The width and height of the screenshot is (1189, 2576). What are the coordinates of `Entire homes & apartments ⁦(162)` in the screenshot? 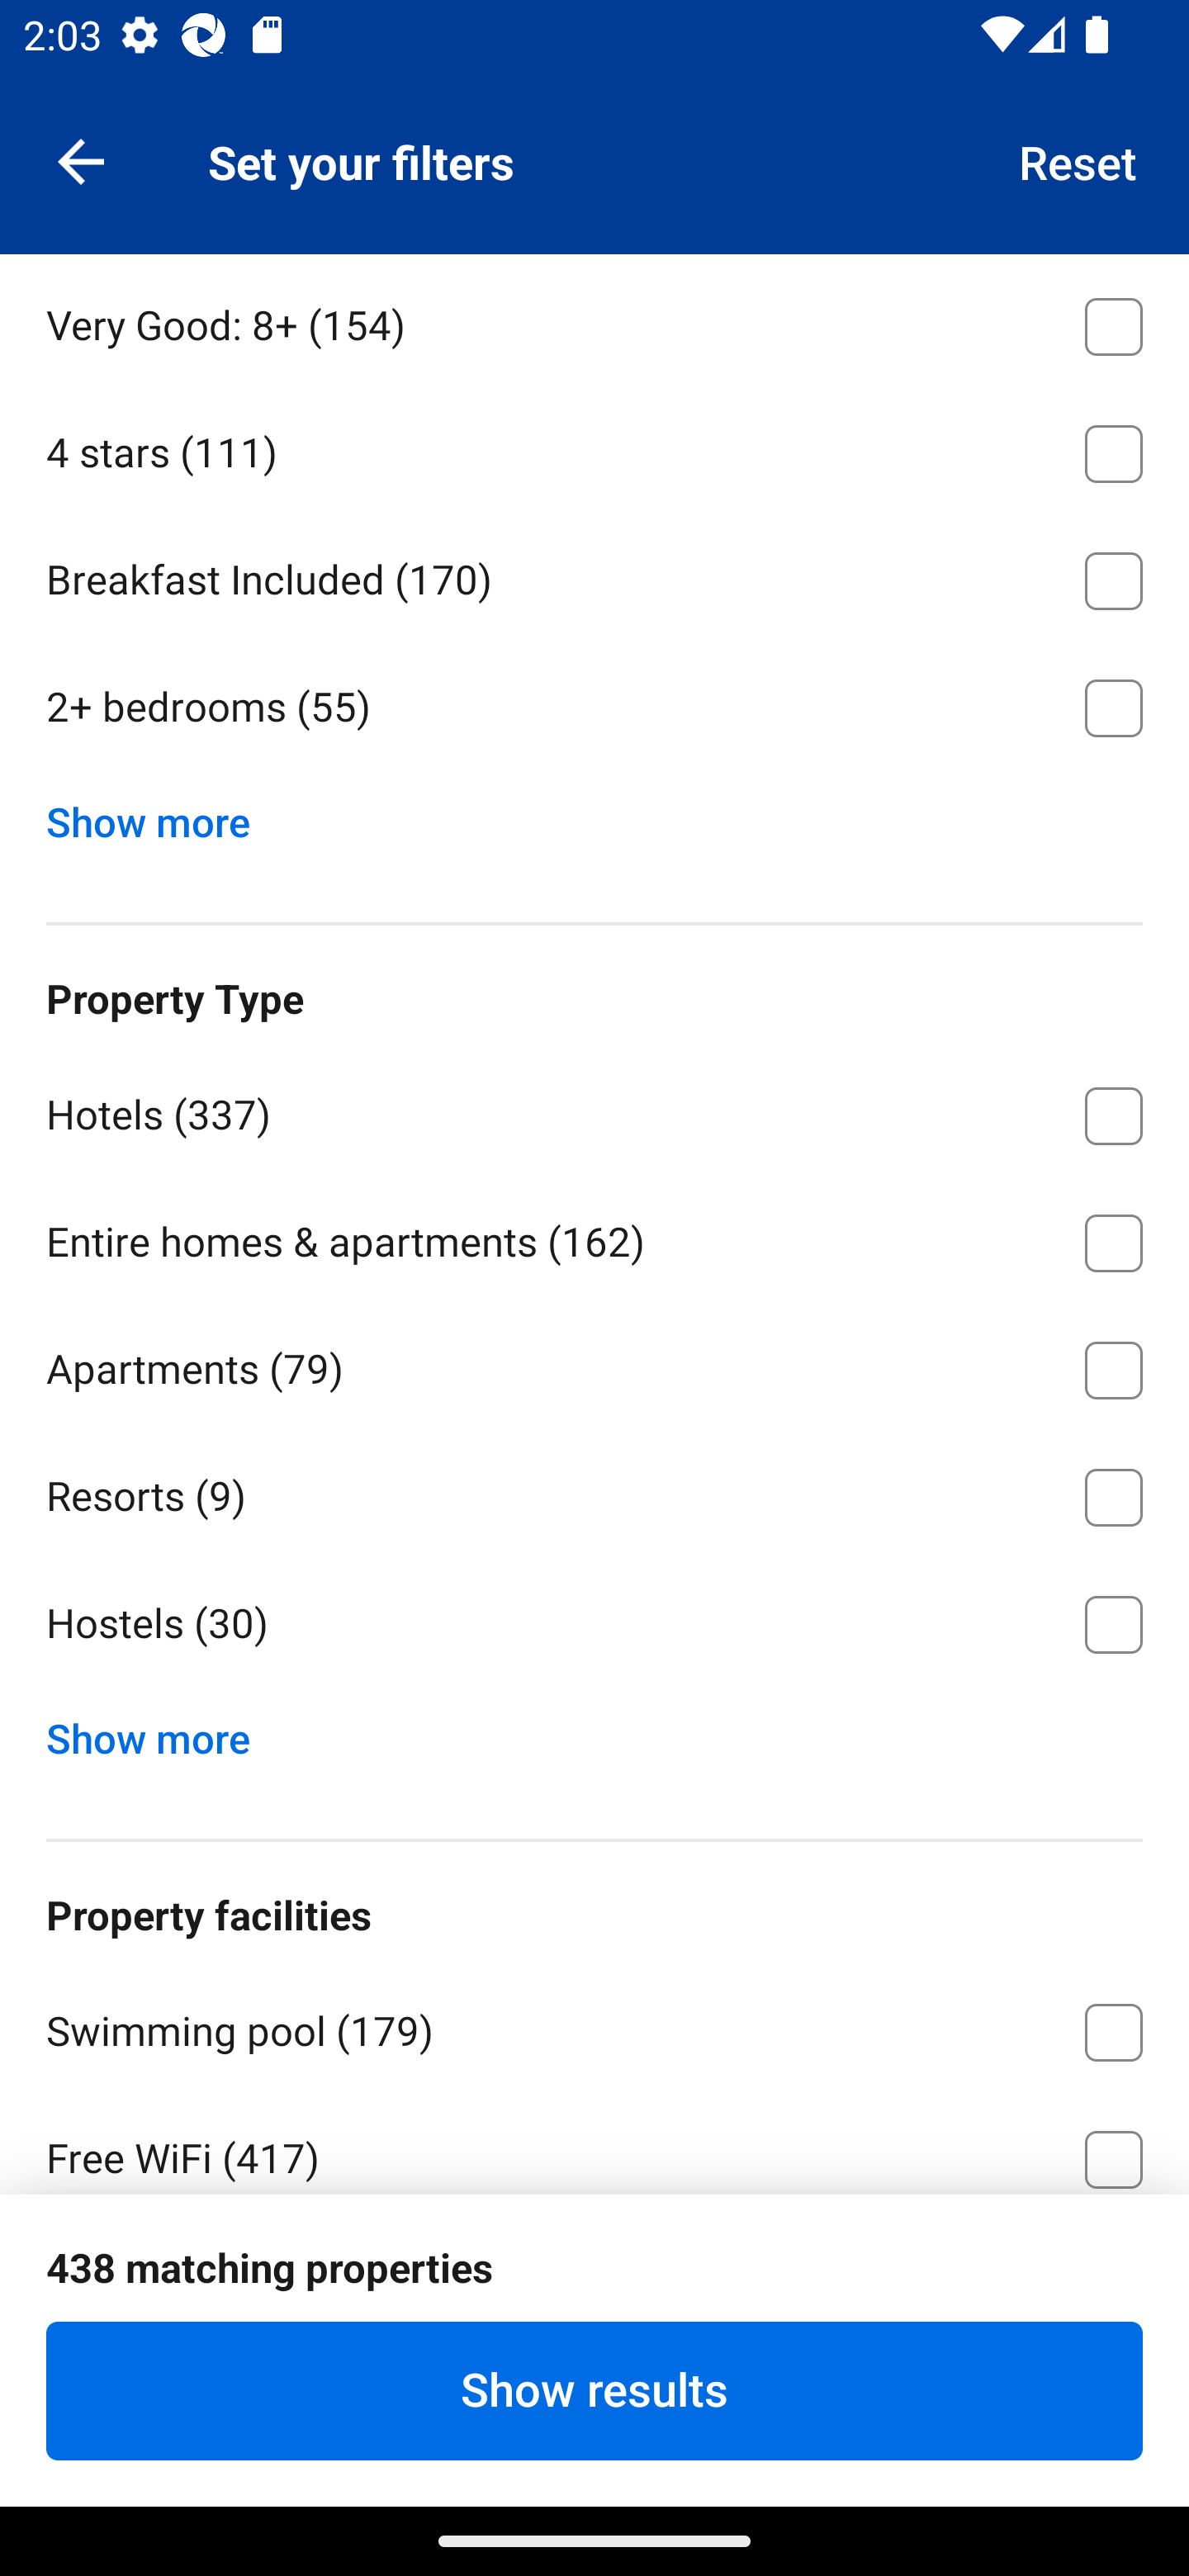 It's located at (594, 1237).